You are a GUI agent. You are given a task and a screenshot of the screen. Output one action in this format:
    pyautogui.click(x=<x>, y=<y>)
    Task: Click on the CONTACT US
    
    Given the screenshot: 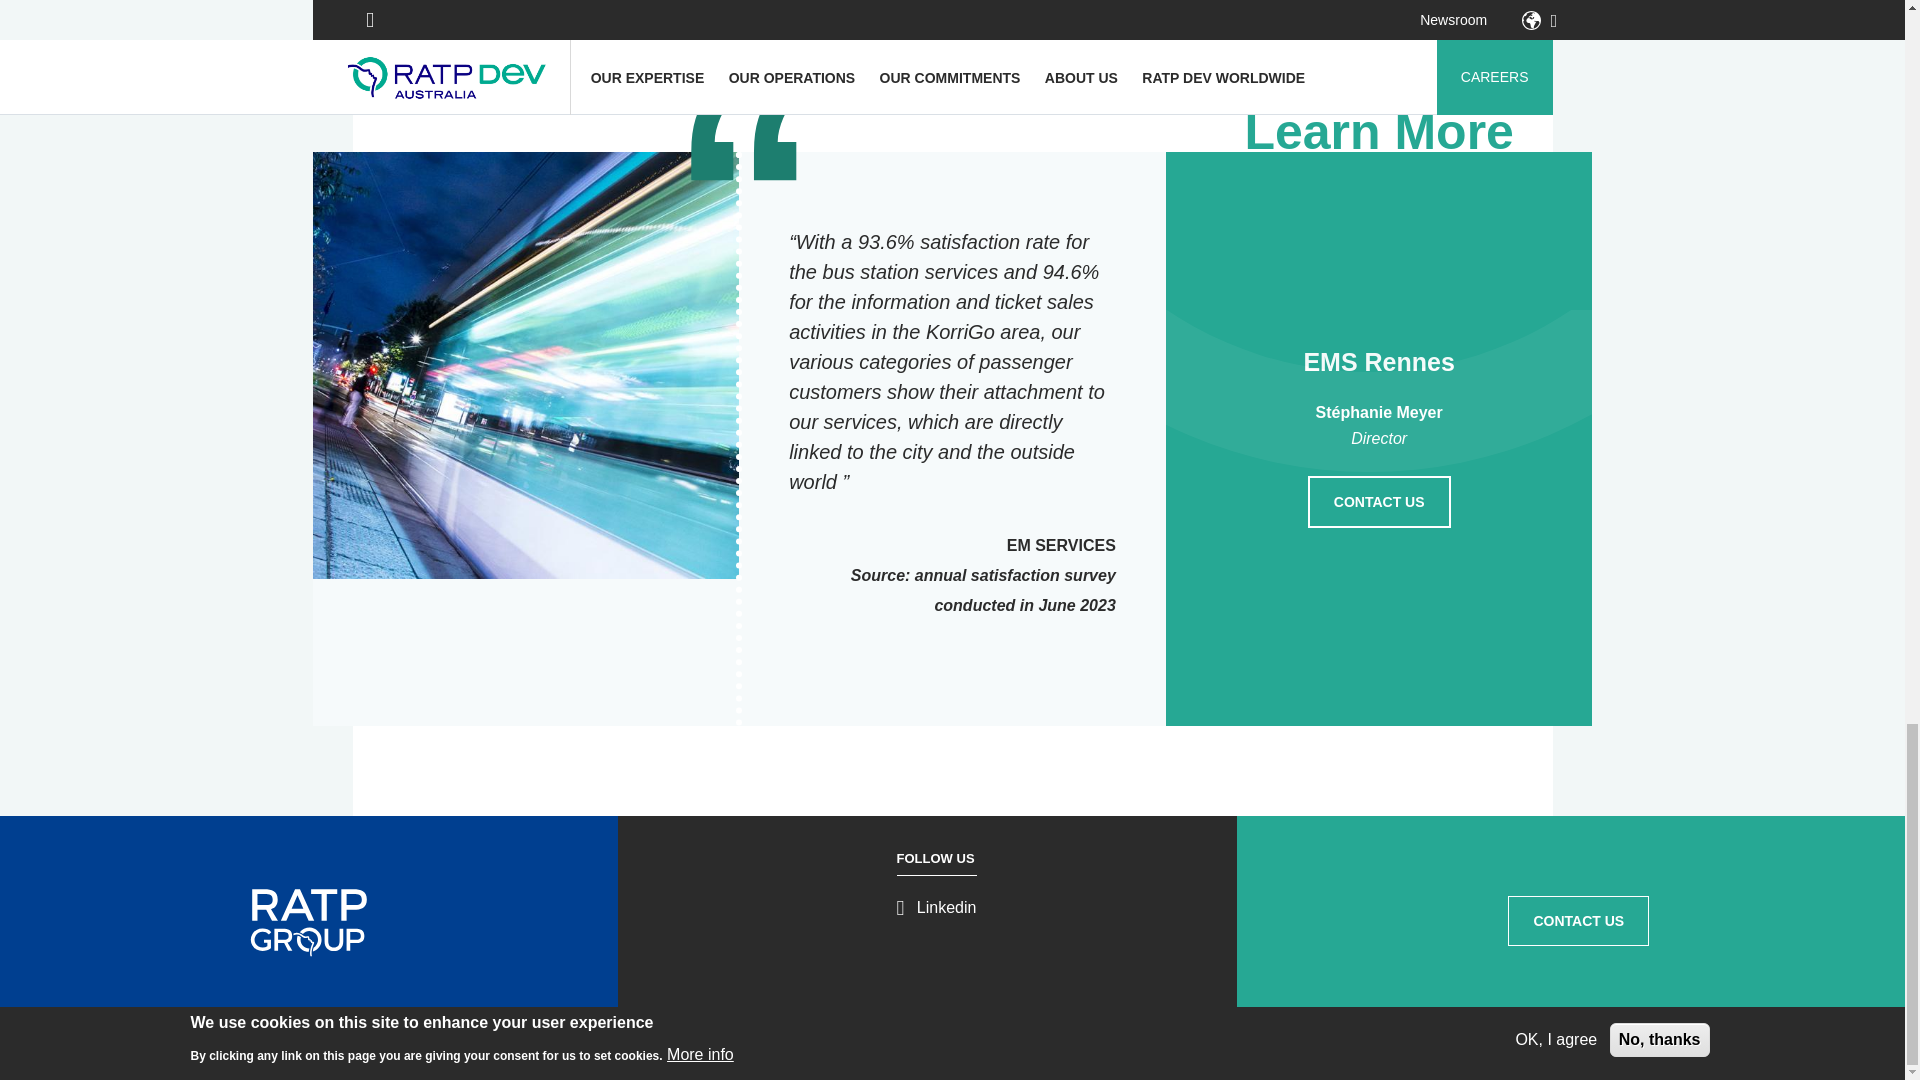 What is the action you would take?
    pyautogui.click(x=1379, y=502)
    